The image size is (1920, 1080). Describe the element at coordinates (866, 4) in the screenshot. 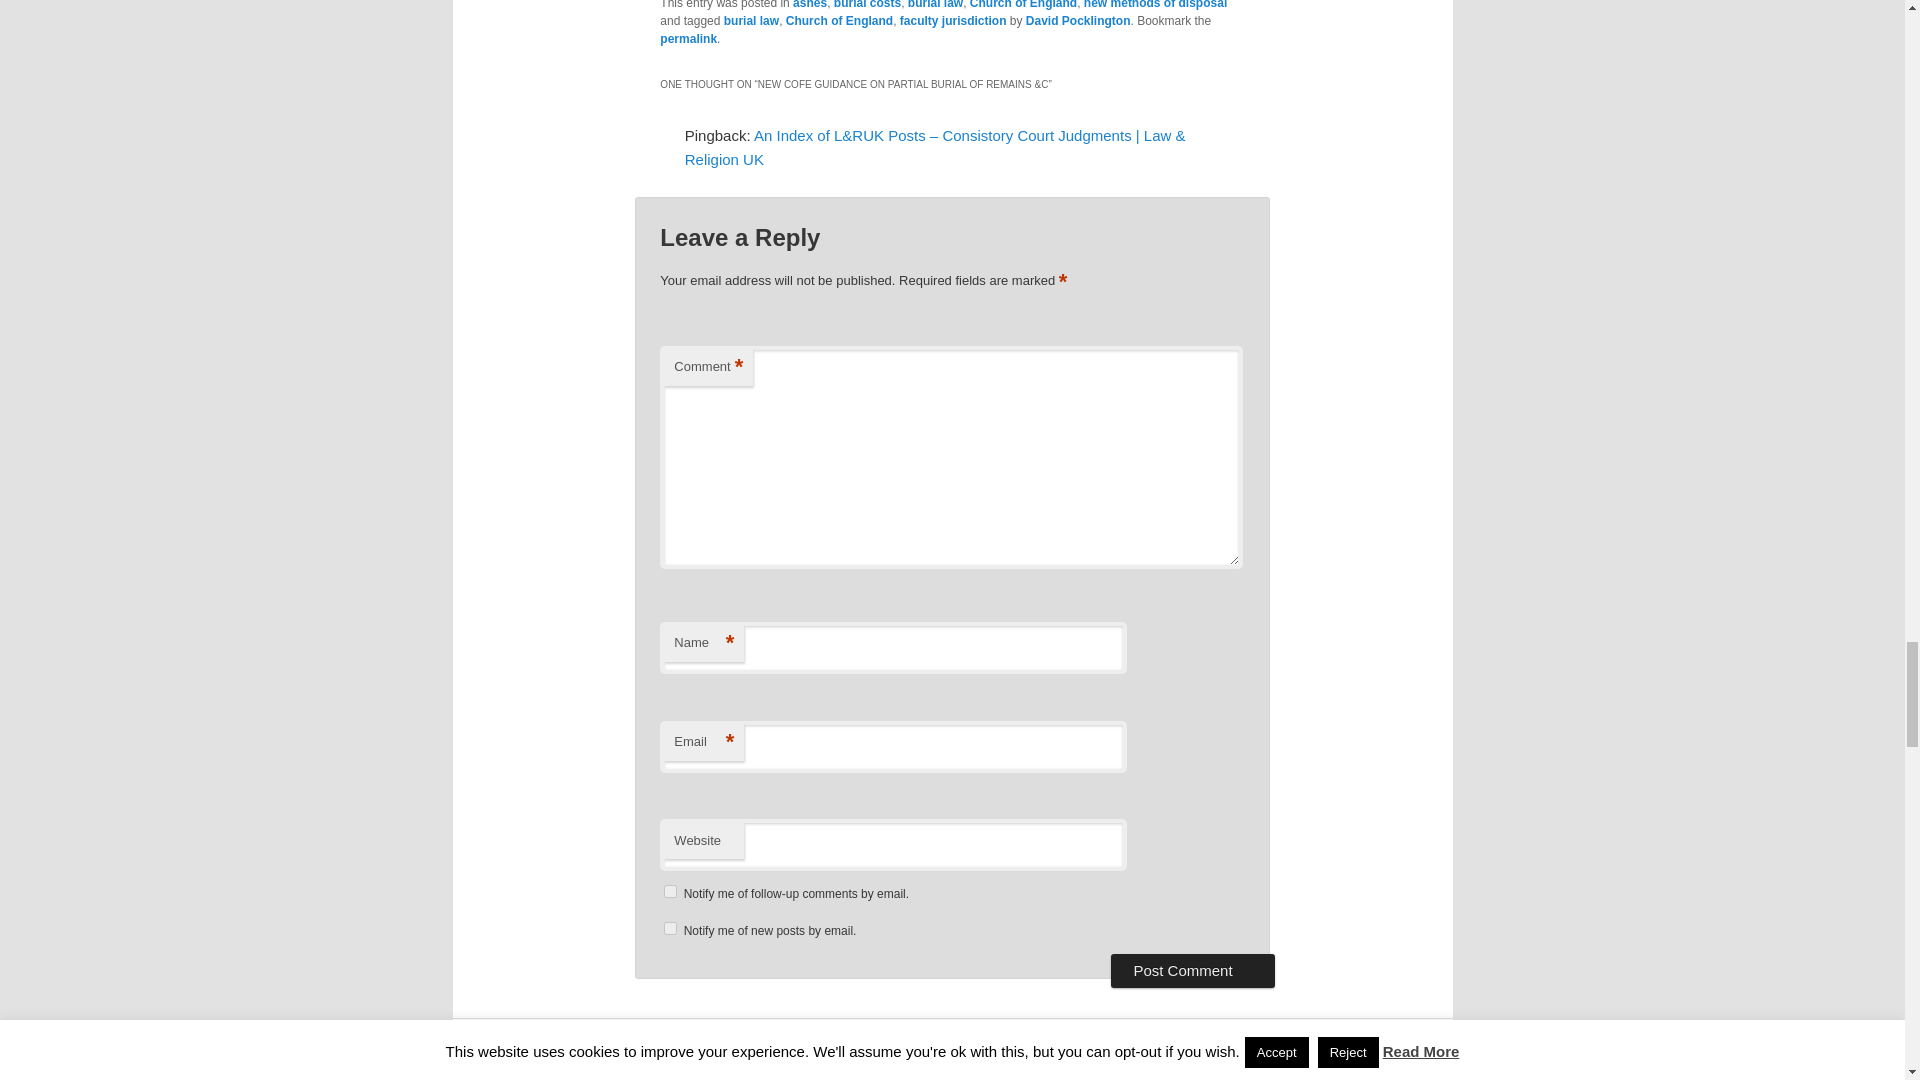

I see `burial costs` at that location.